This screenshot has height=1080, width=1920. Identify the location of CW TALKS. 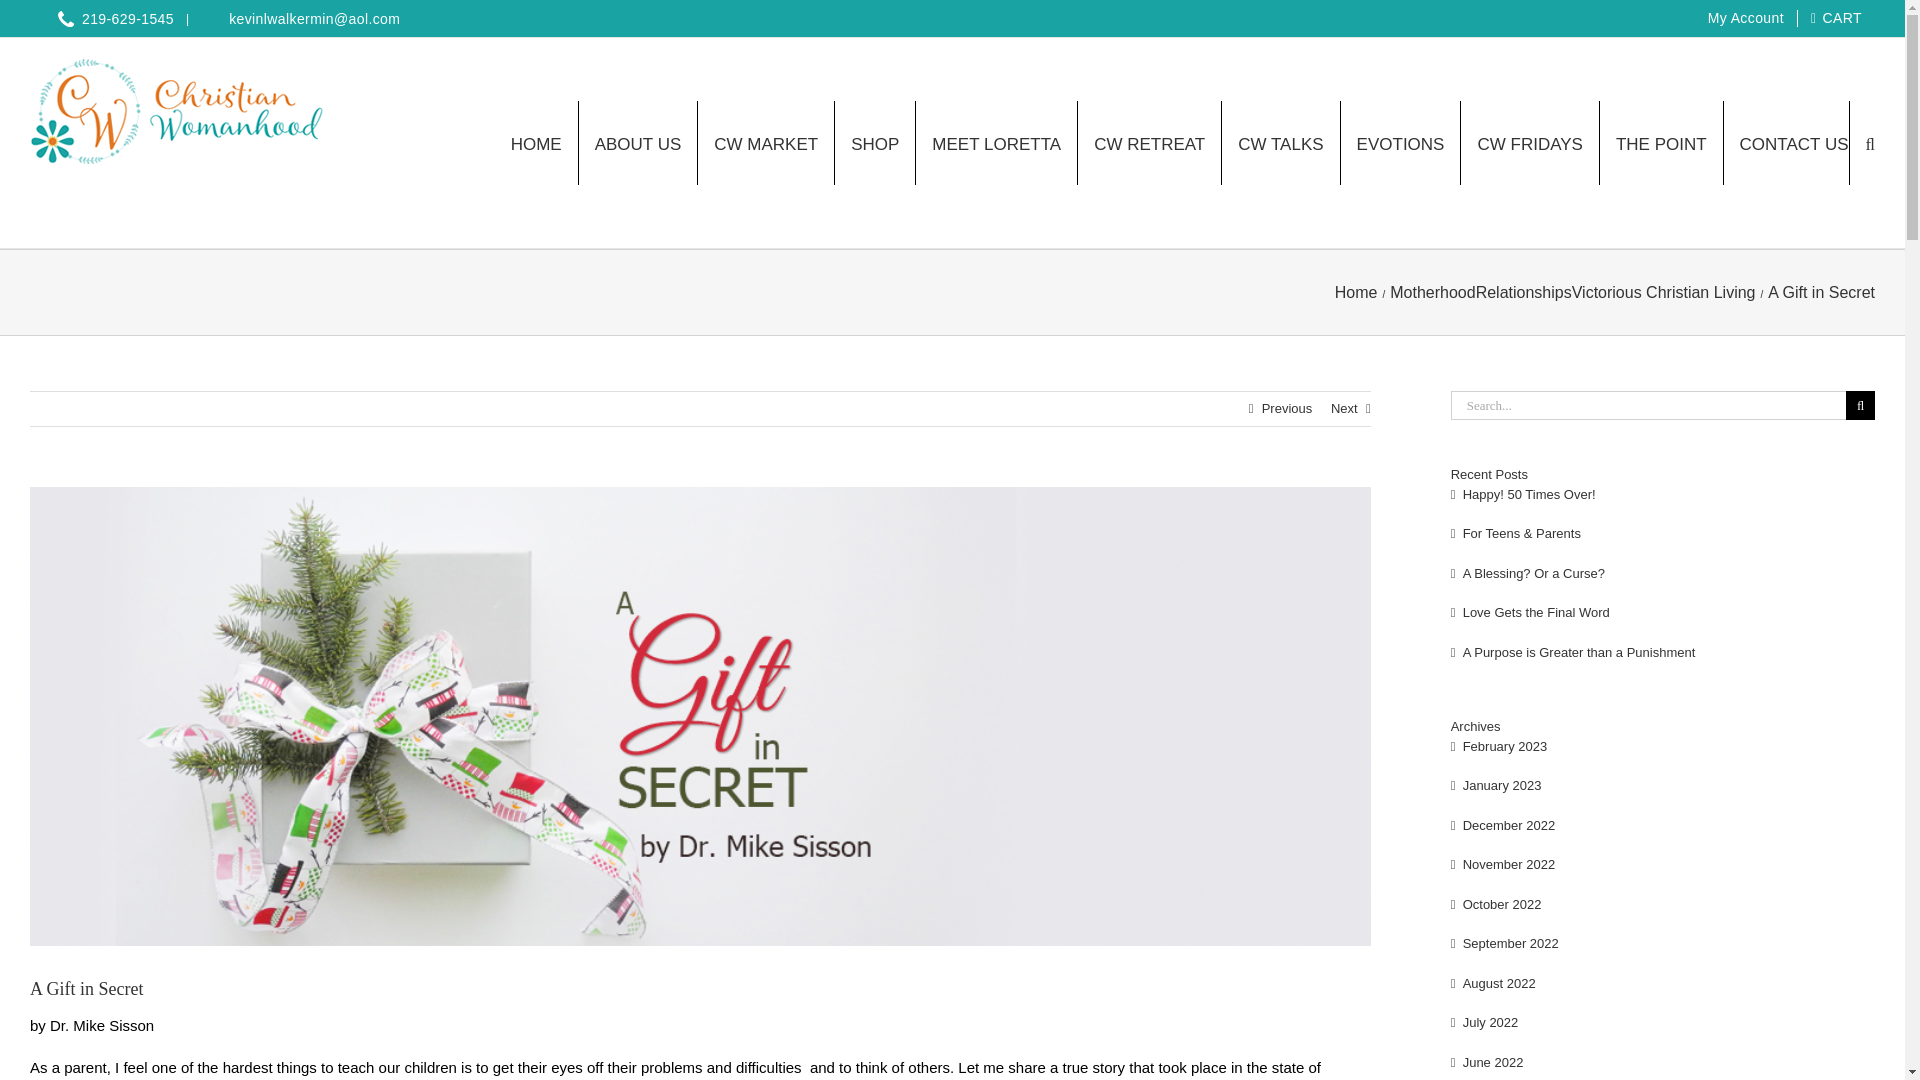
(1280, 142).